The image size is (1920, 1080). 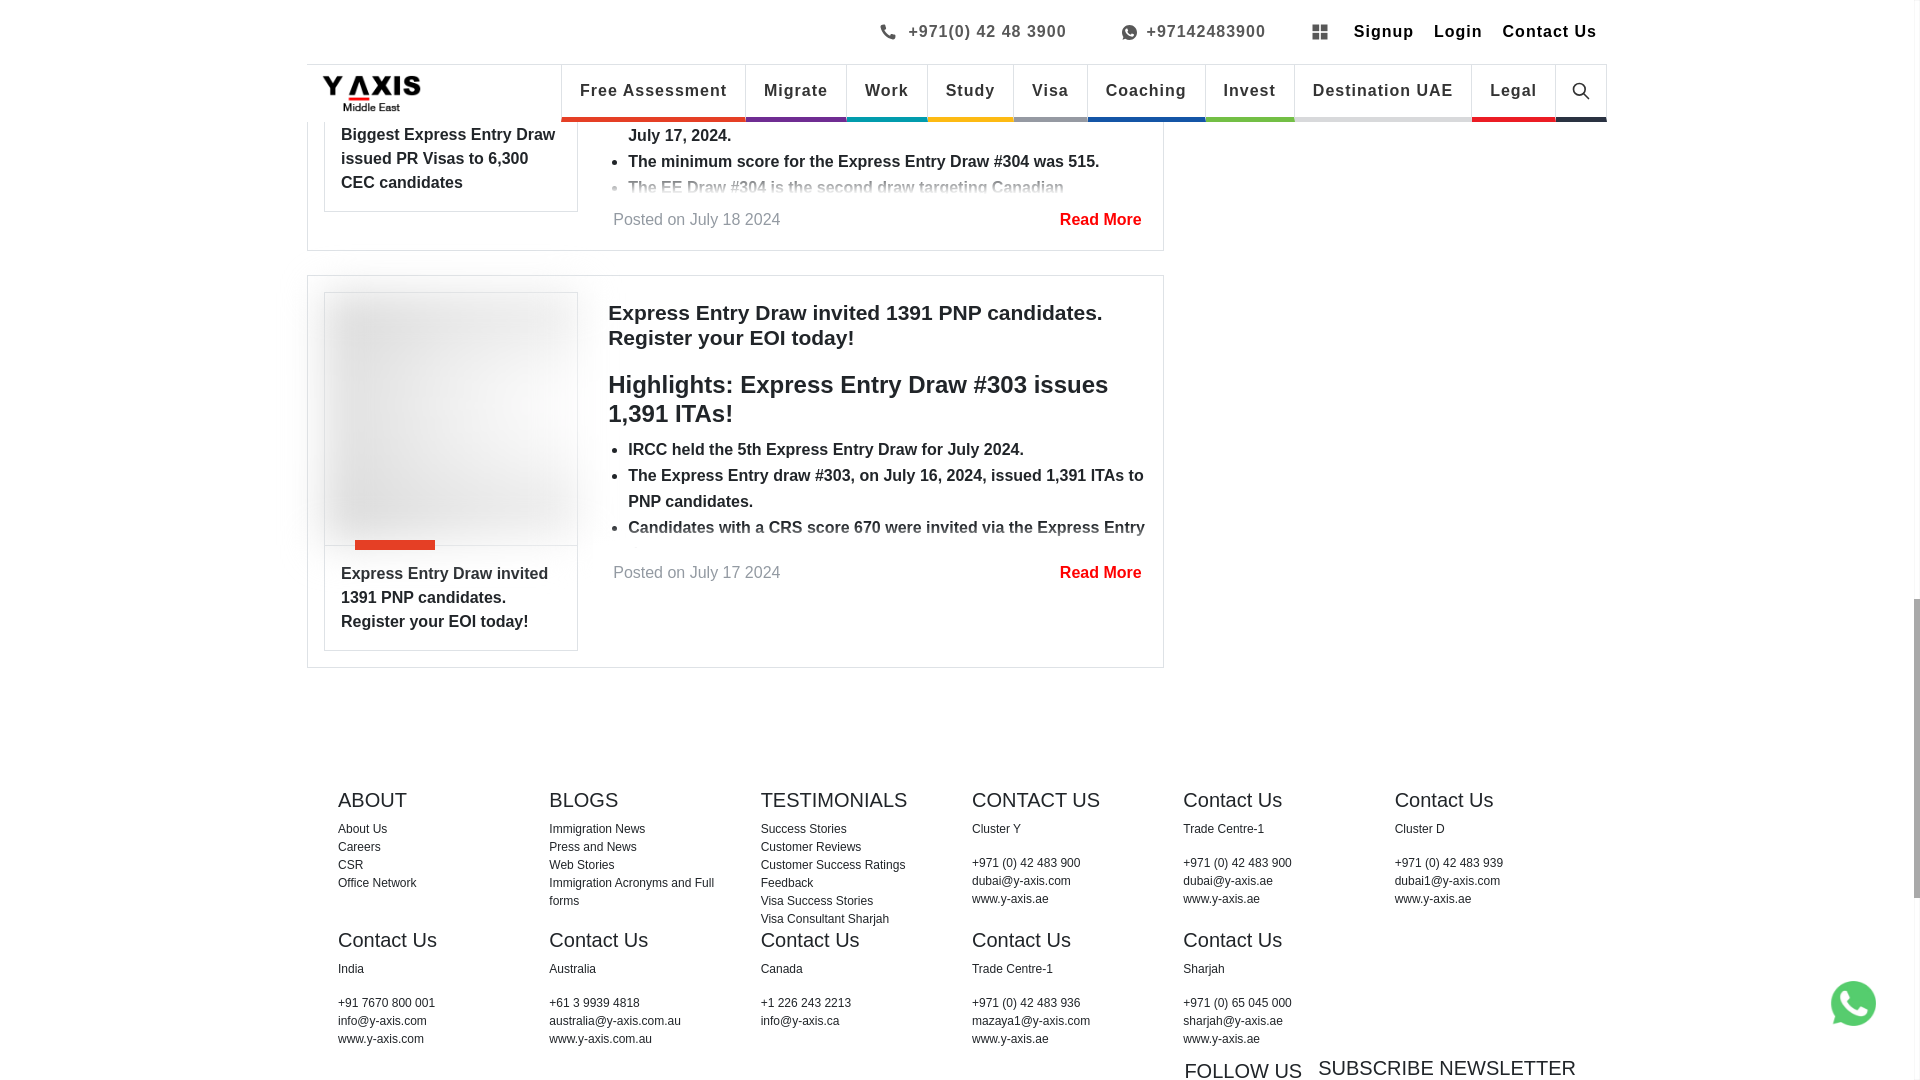 I want to click on PR Visas, so click(x=450, y=53).